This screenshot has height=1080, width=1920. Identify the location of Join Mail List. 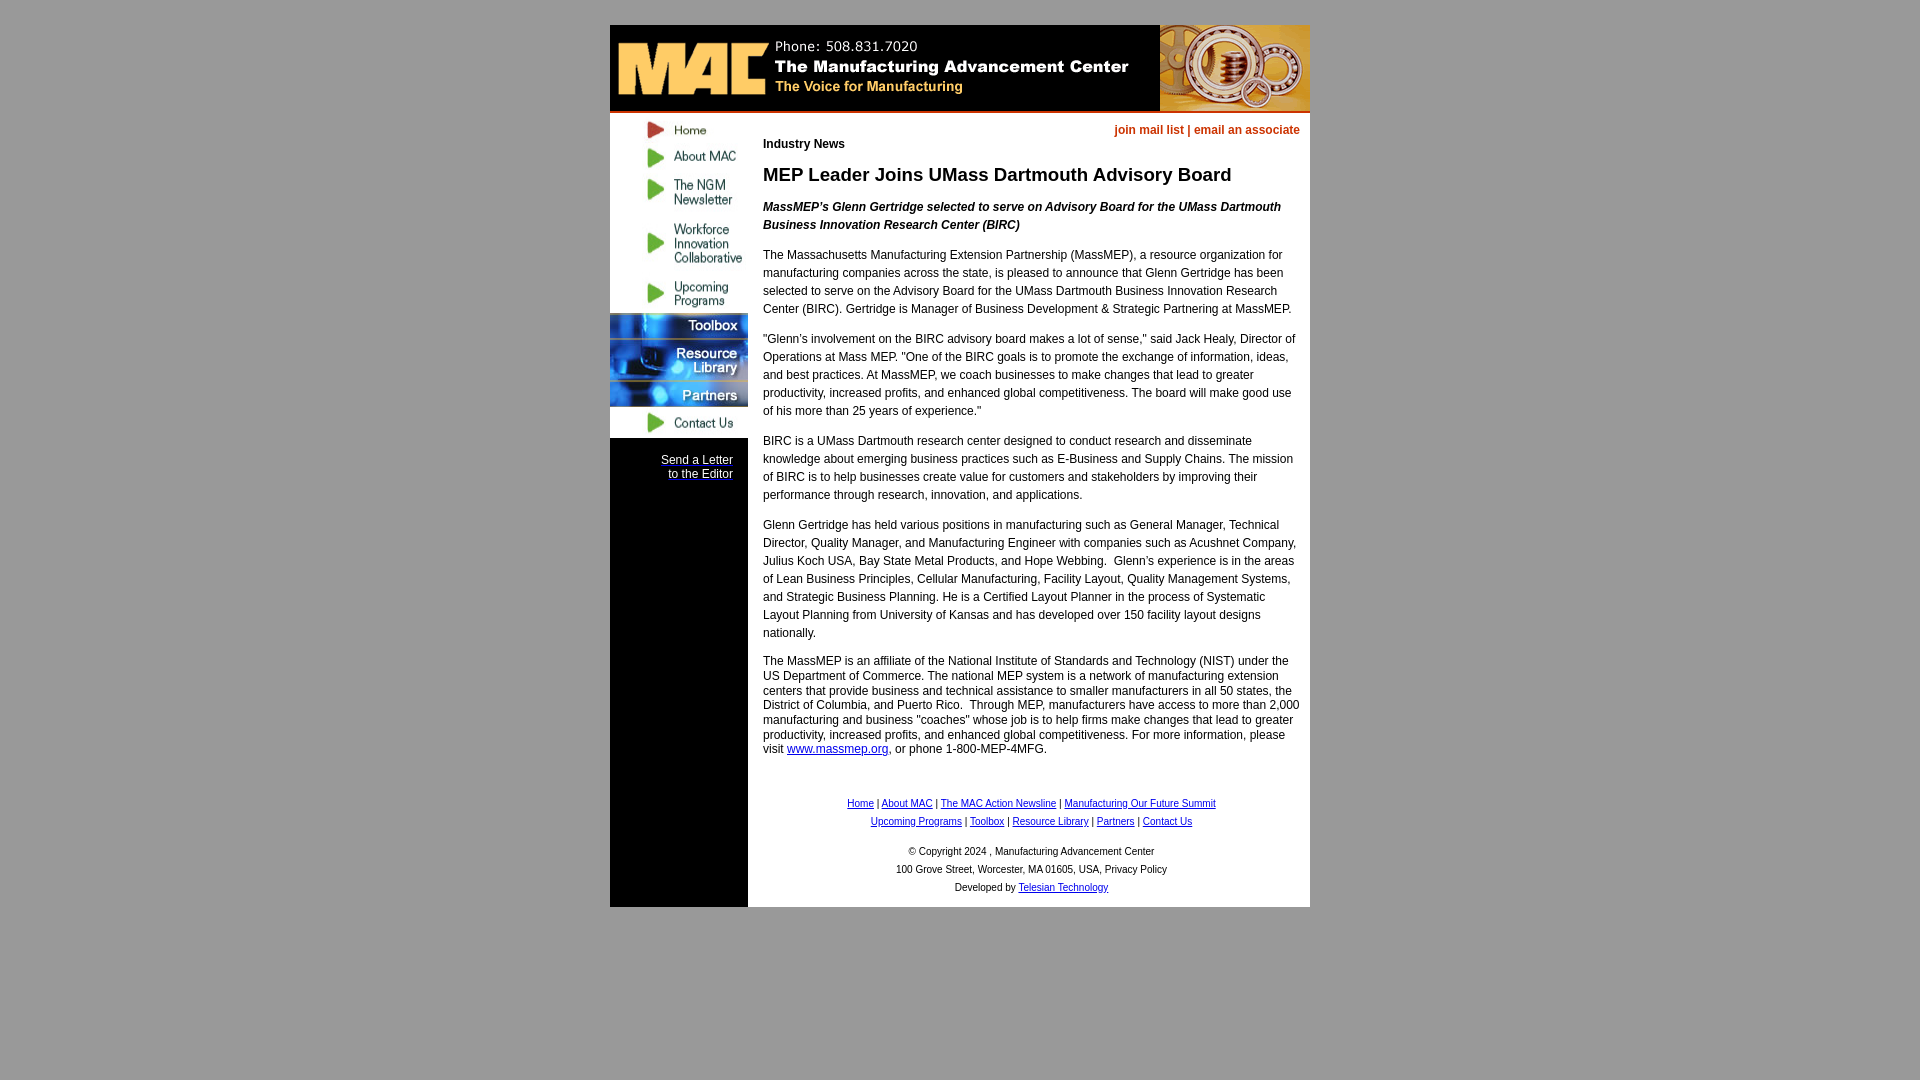
(1150, 130).